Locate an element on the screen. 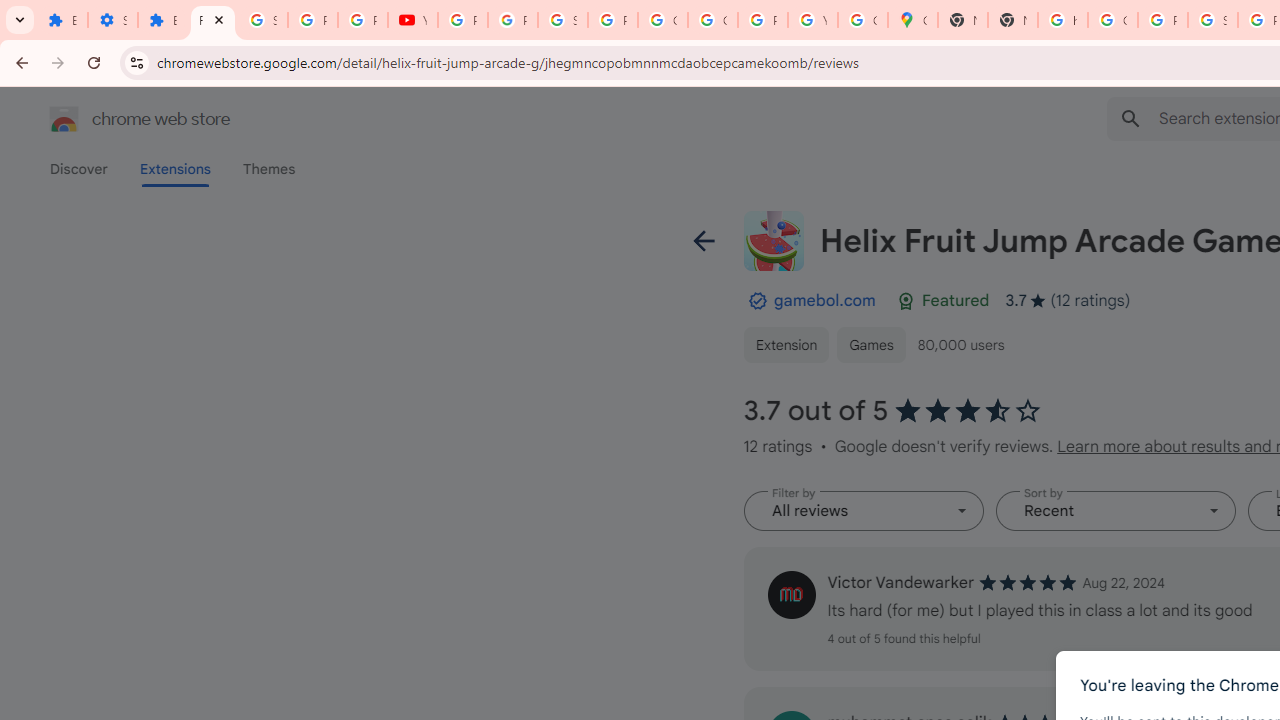 The image size is (1280, 720). New Tab is located at coordinates (1013, 20).